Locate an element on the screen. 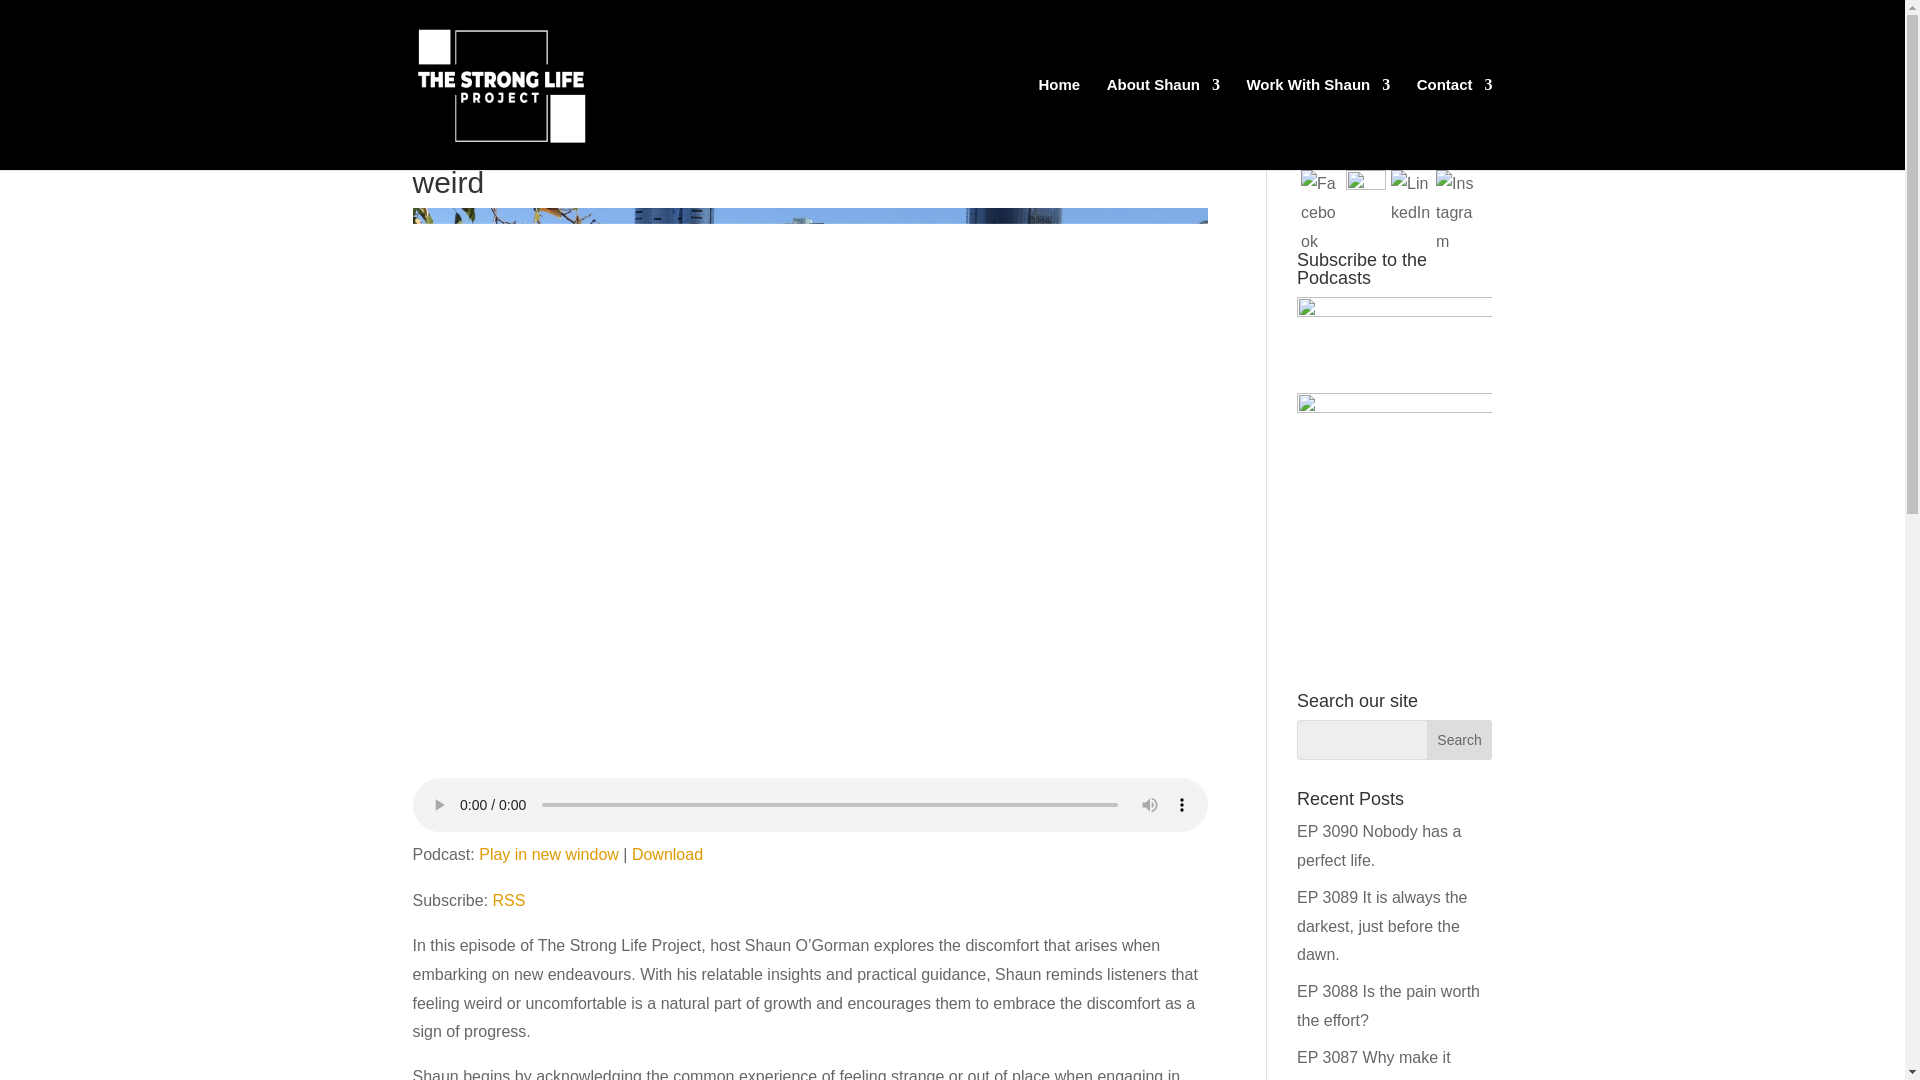 This screenshot has width=1920, height=1080. EP 3088 Is the pain worth the effort? is located at coordinates (1388, 1006).